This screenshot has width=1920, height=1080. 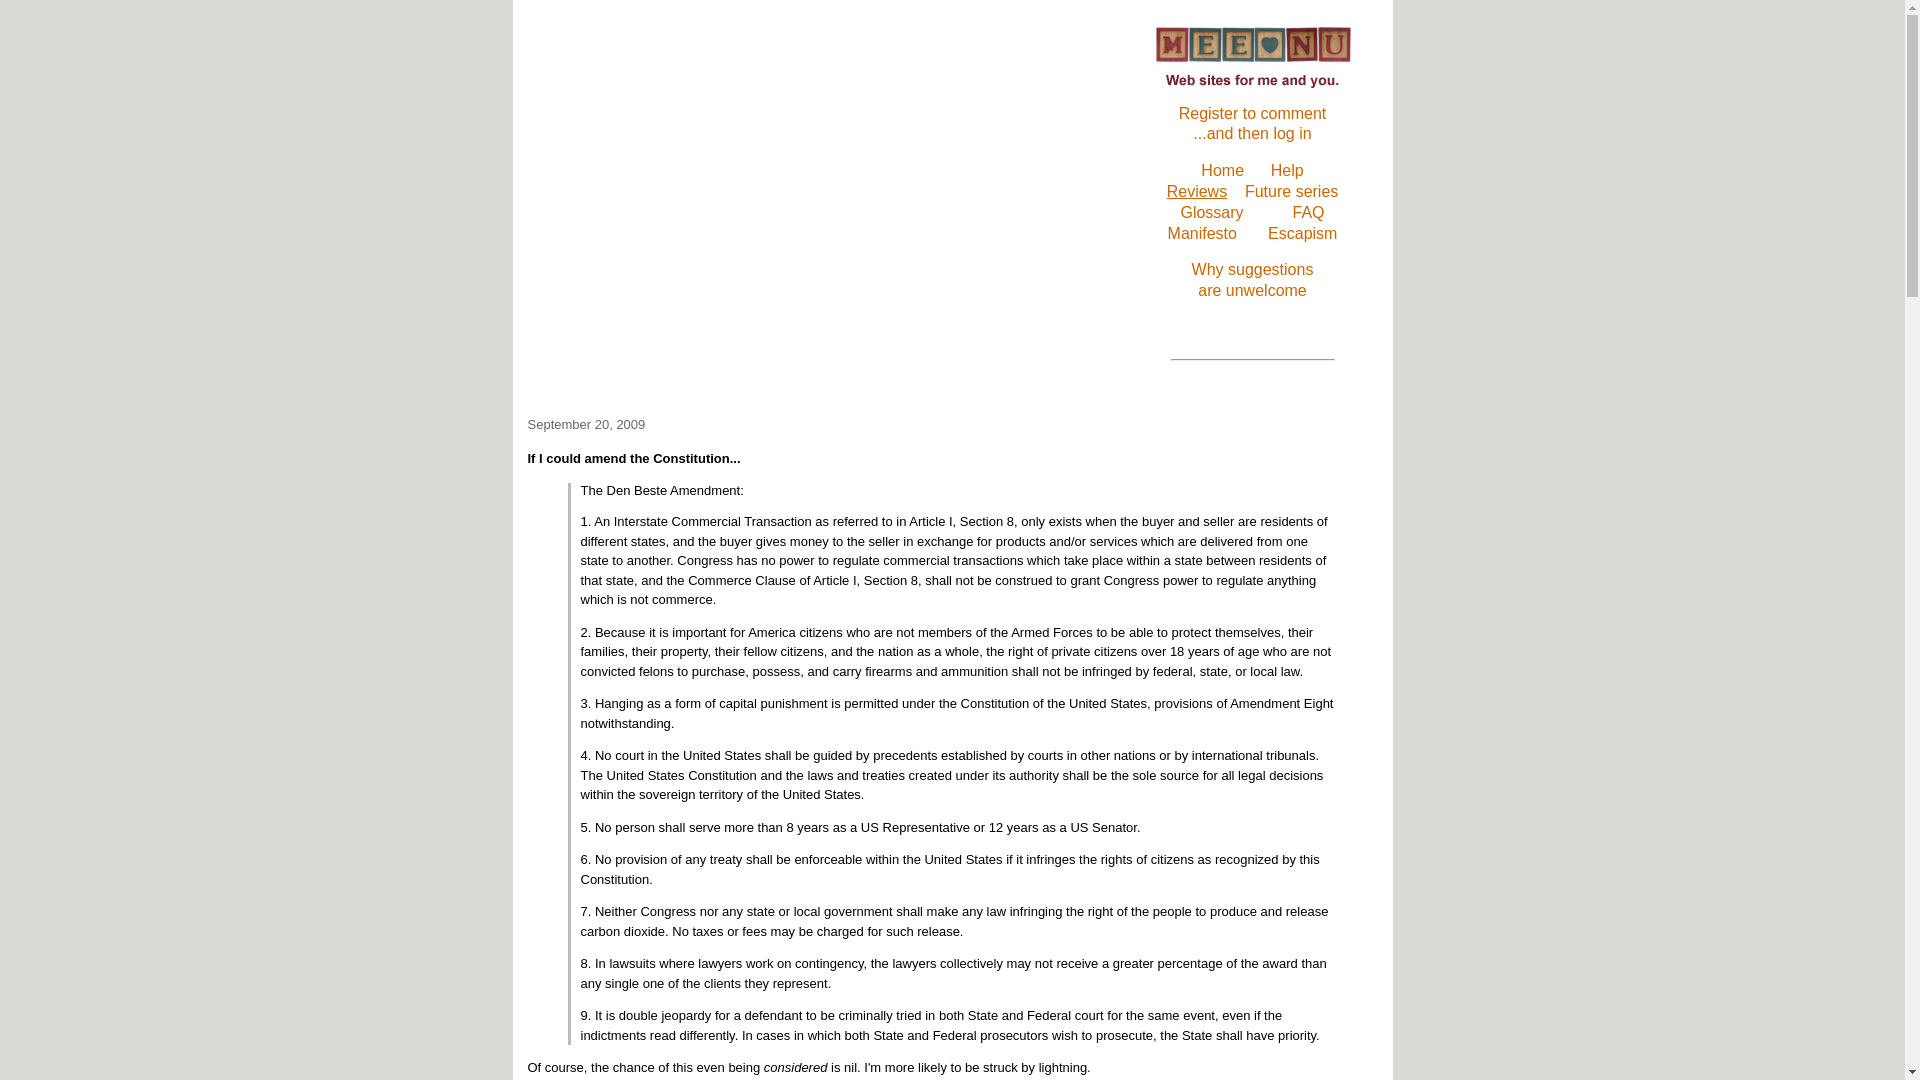 What do you see at coordinates (1252, 133) in the screenshot?
I see `...and then log in` at bounding box center [1252, 133].